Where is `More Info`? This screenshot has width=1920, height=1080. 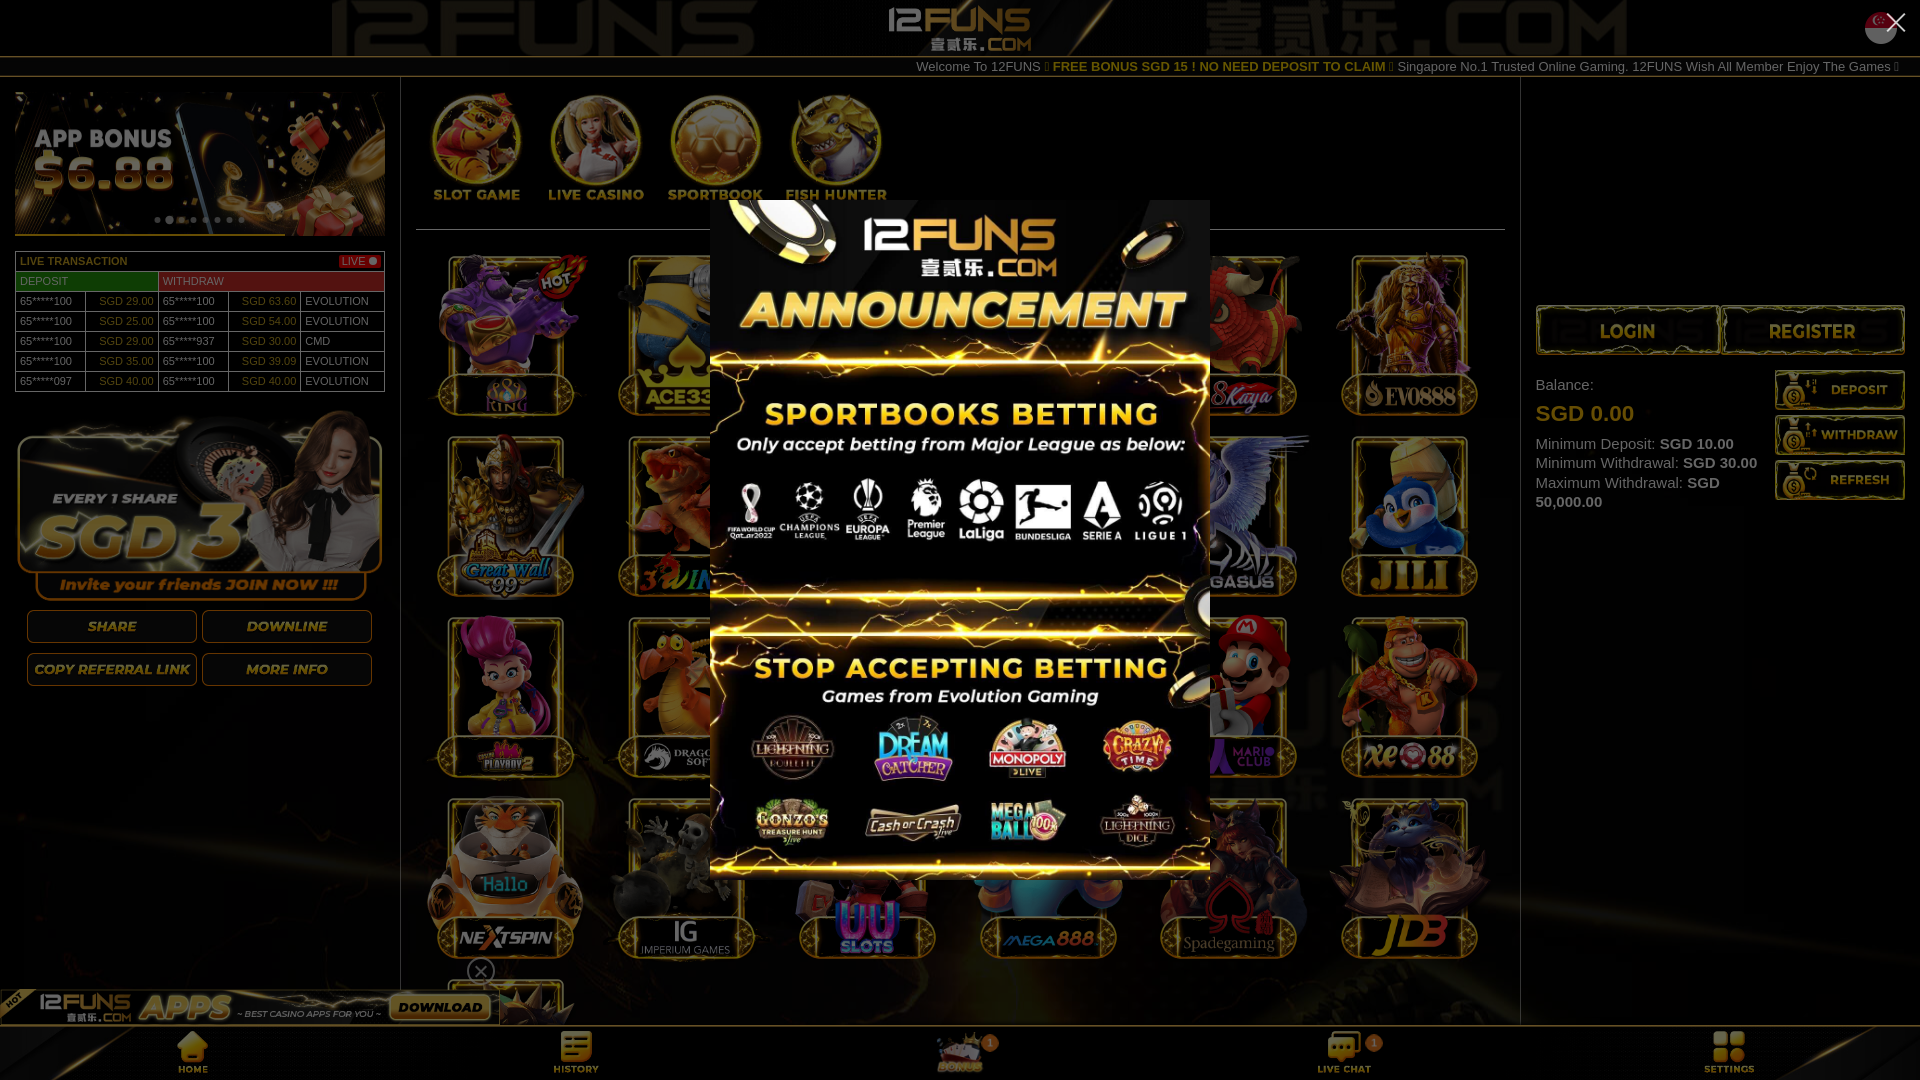 More Info is located at coordinates (287, 524).